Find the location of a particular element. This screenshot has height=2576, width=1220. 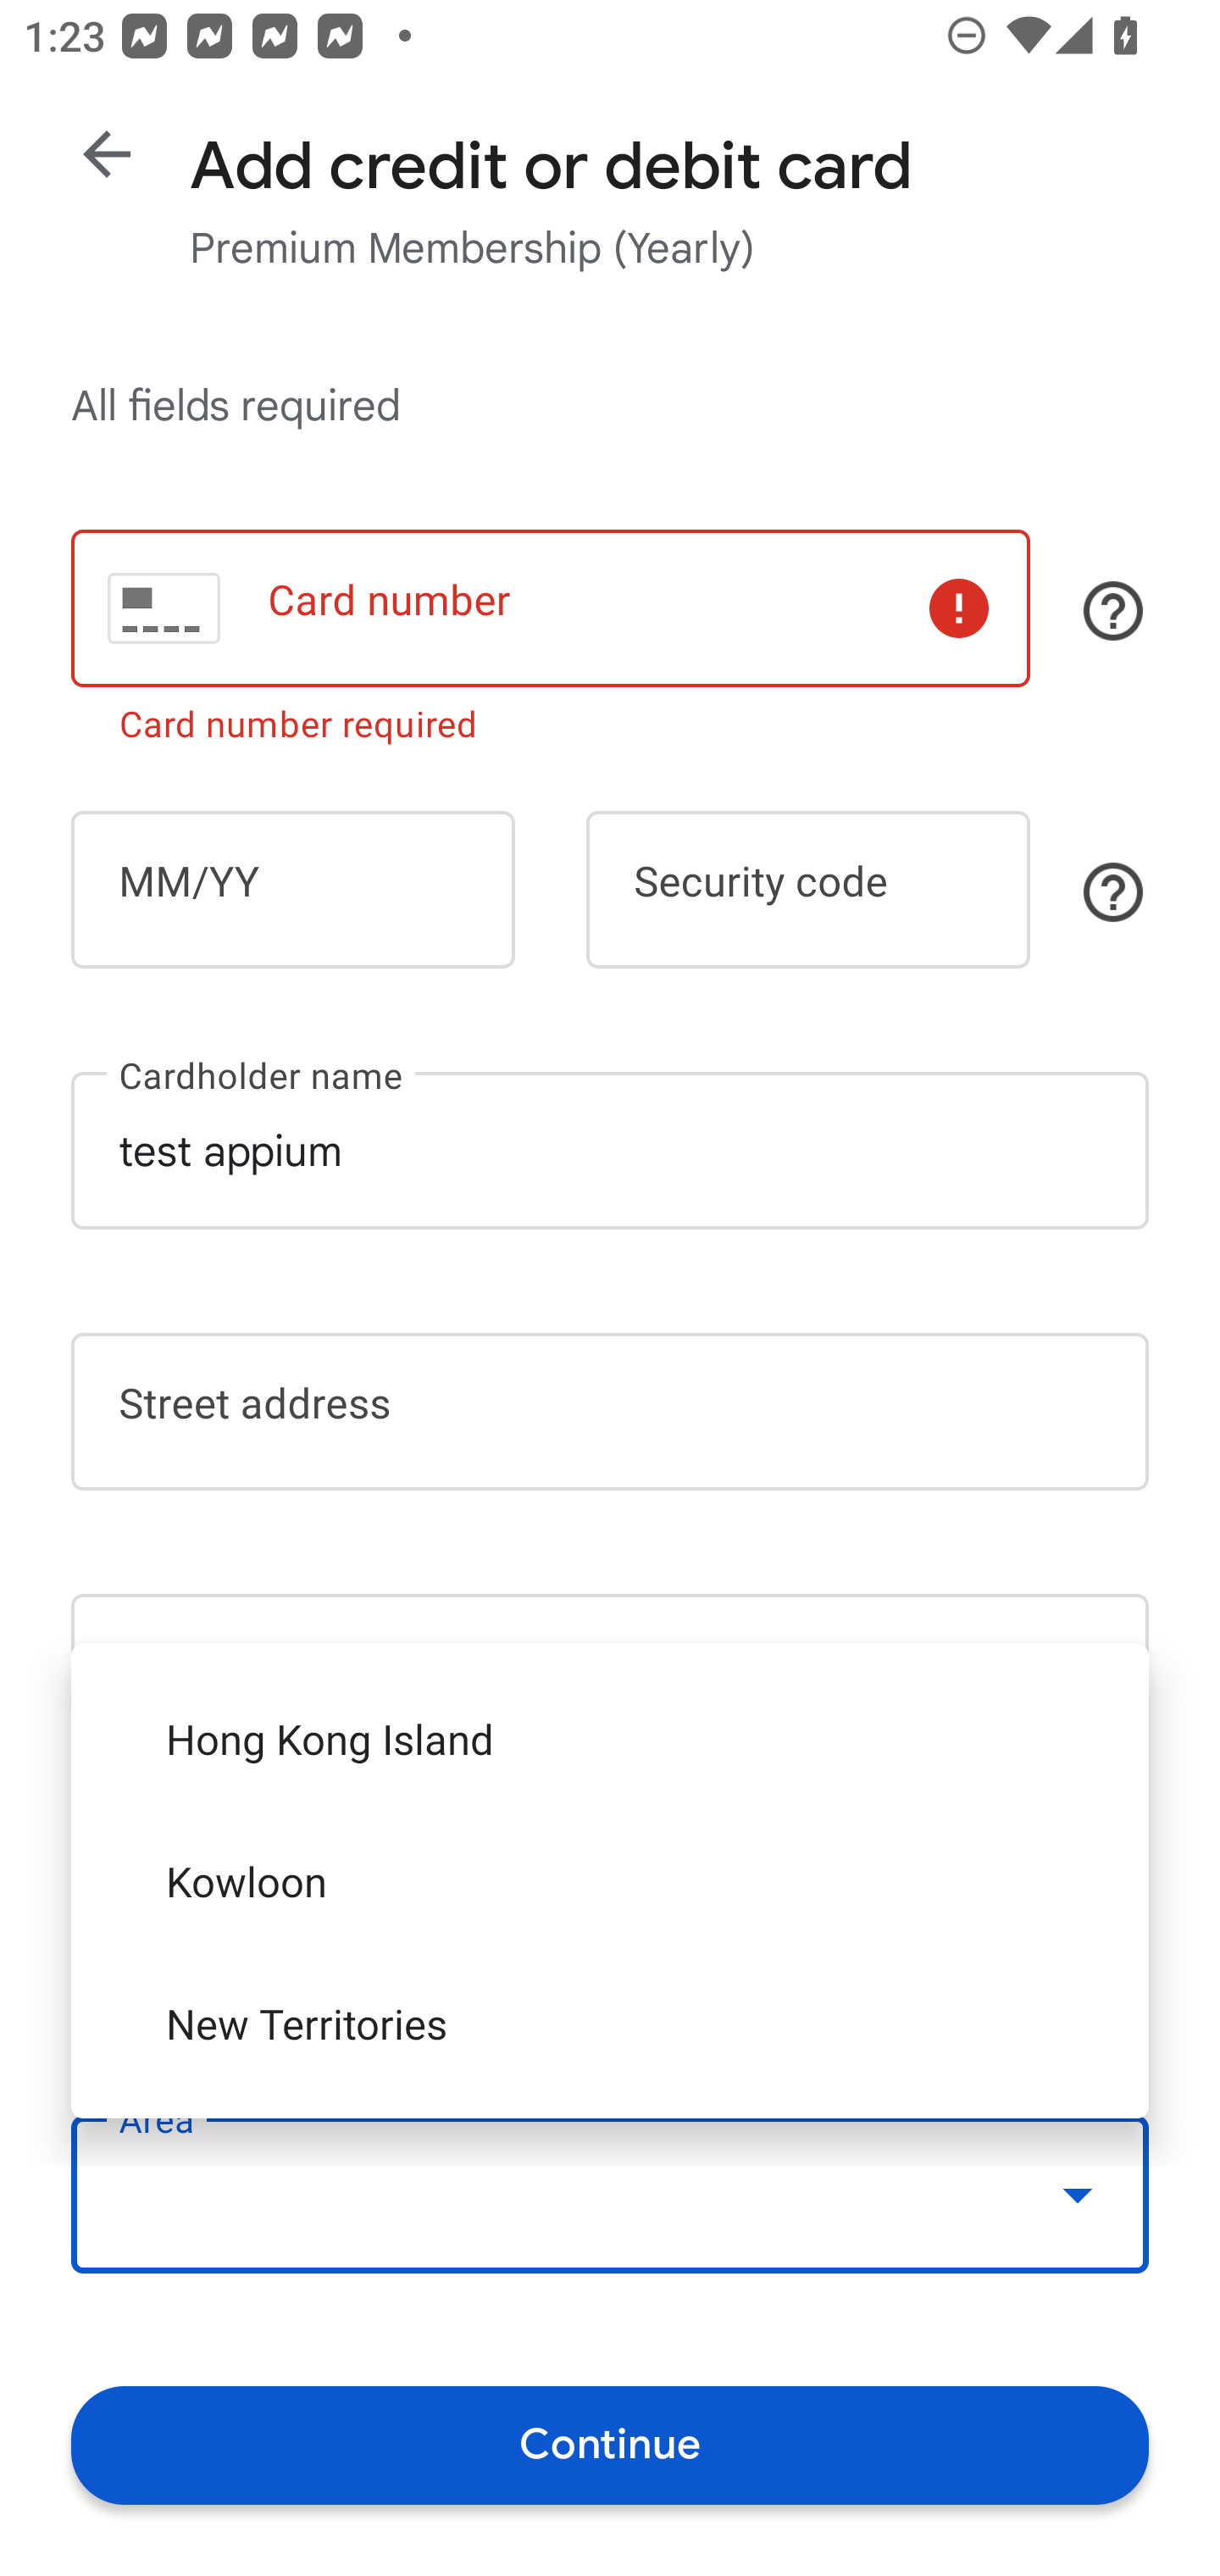

test appium is located at coordinates (610, 1150).